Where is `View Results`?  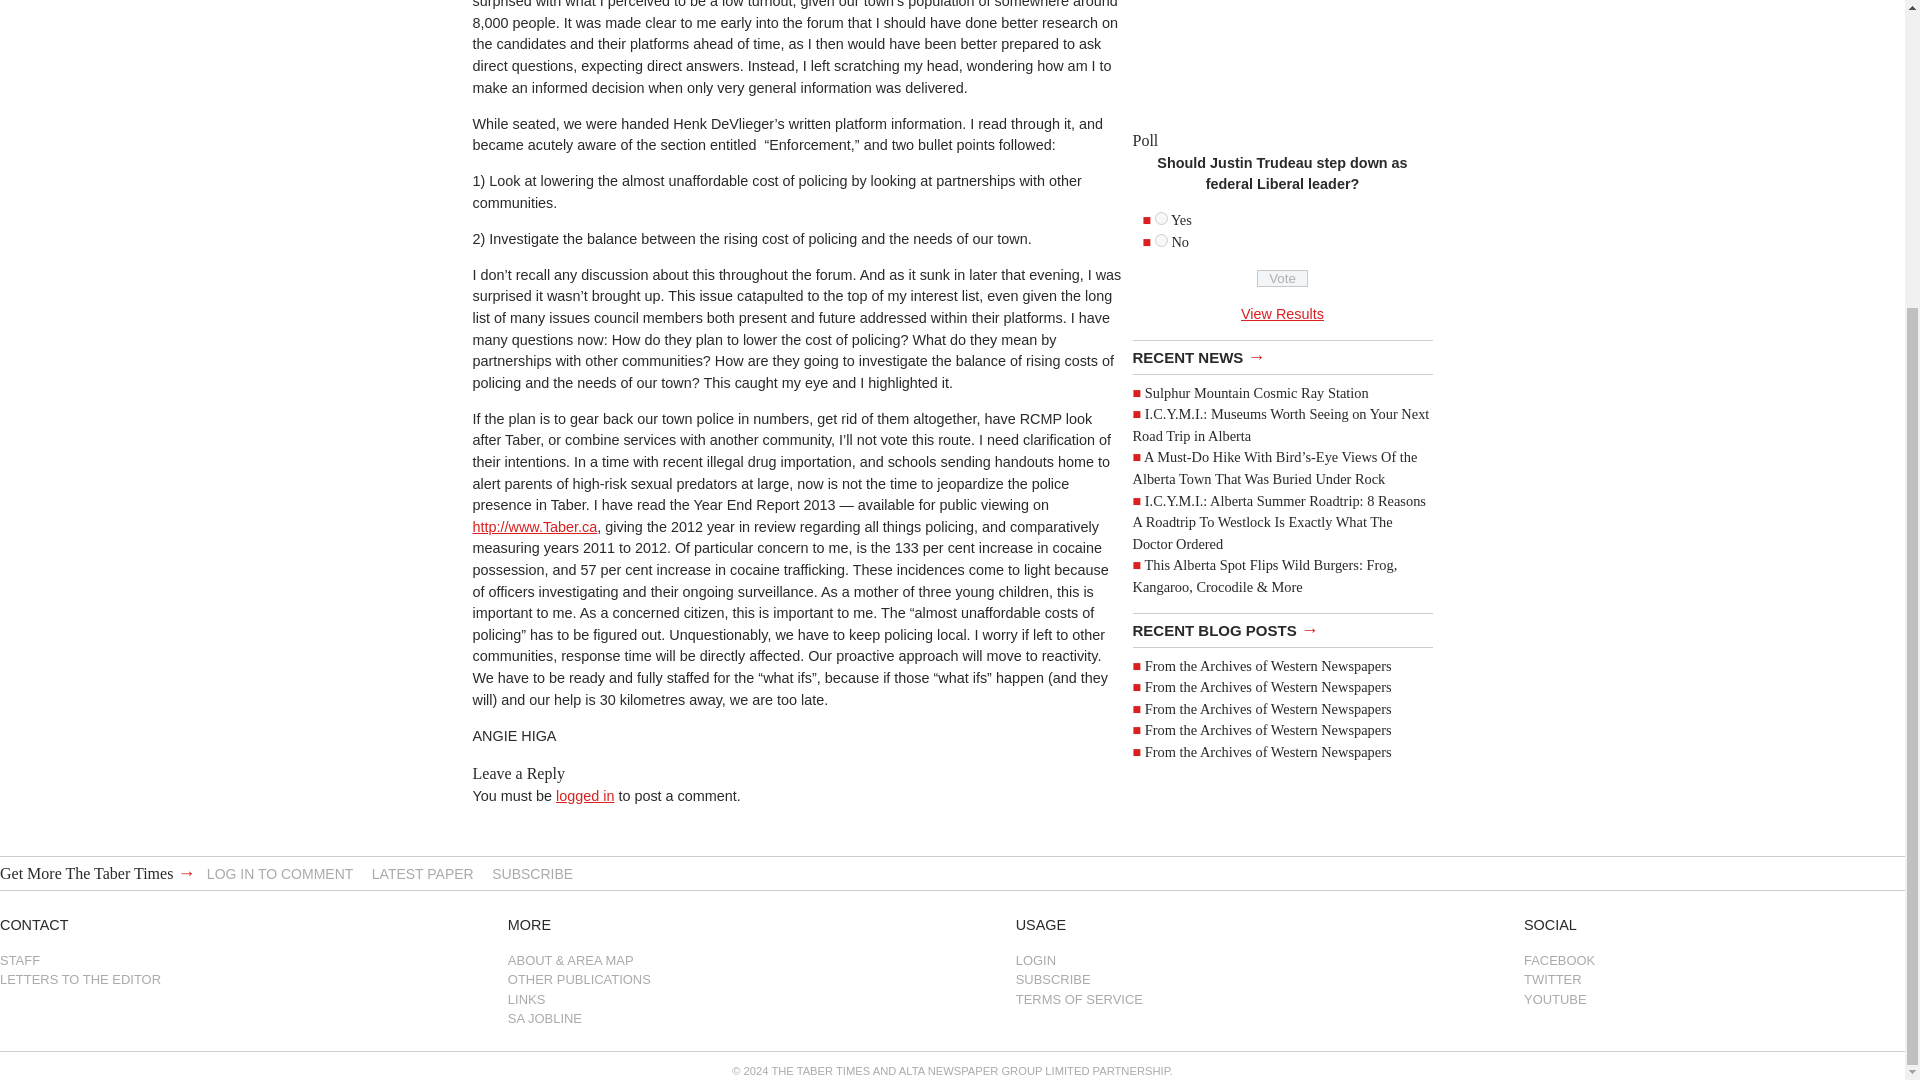 View Results is located at coordinates (1282, 313).